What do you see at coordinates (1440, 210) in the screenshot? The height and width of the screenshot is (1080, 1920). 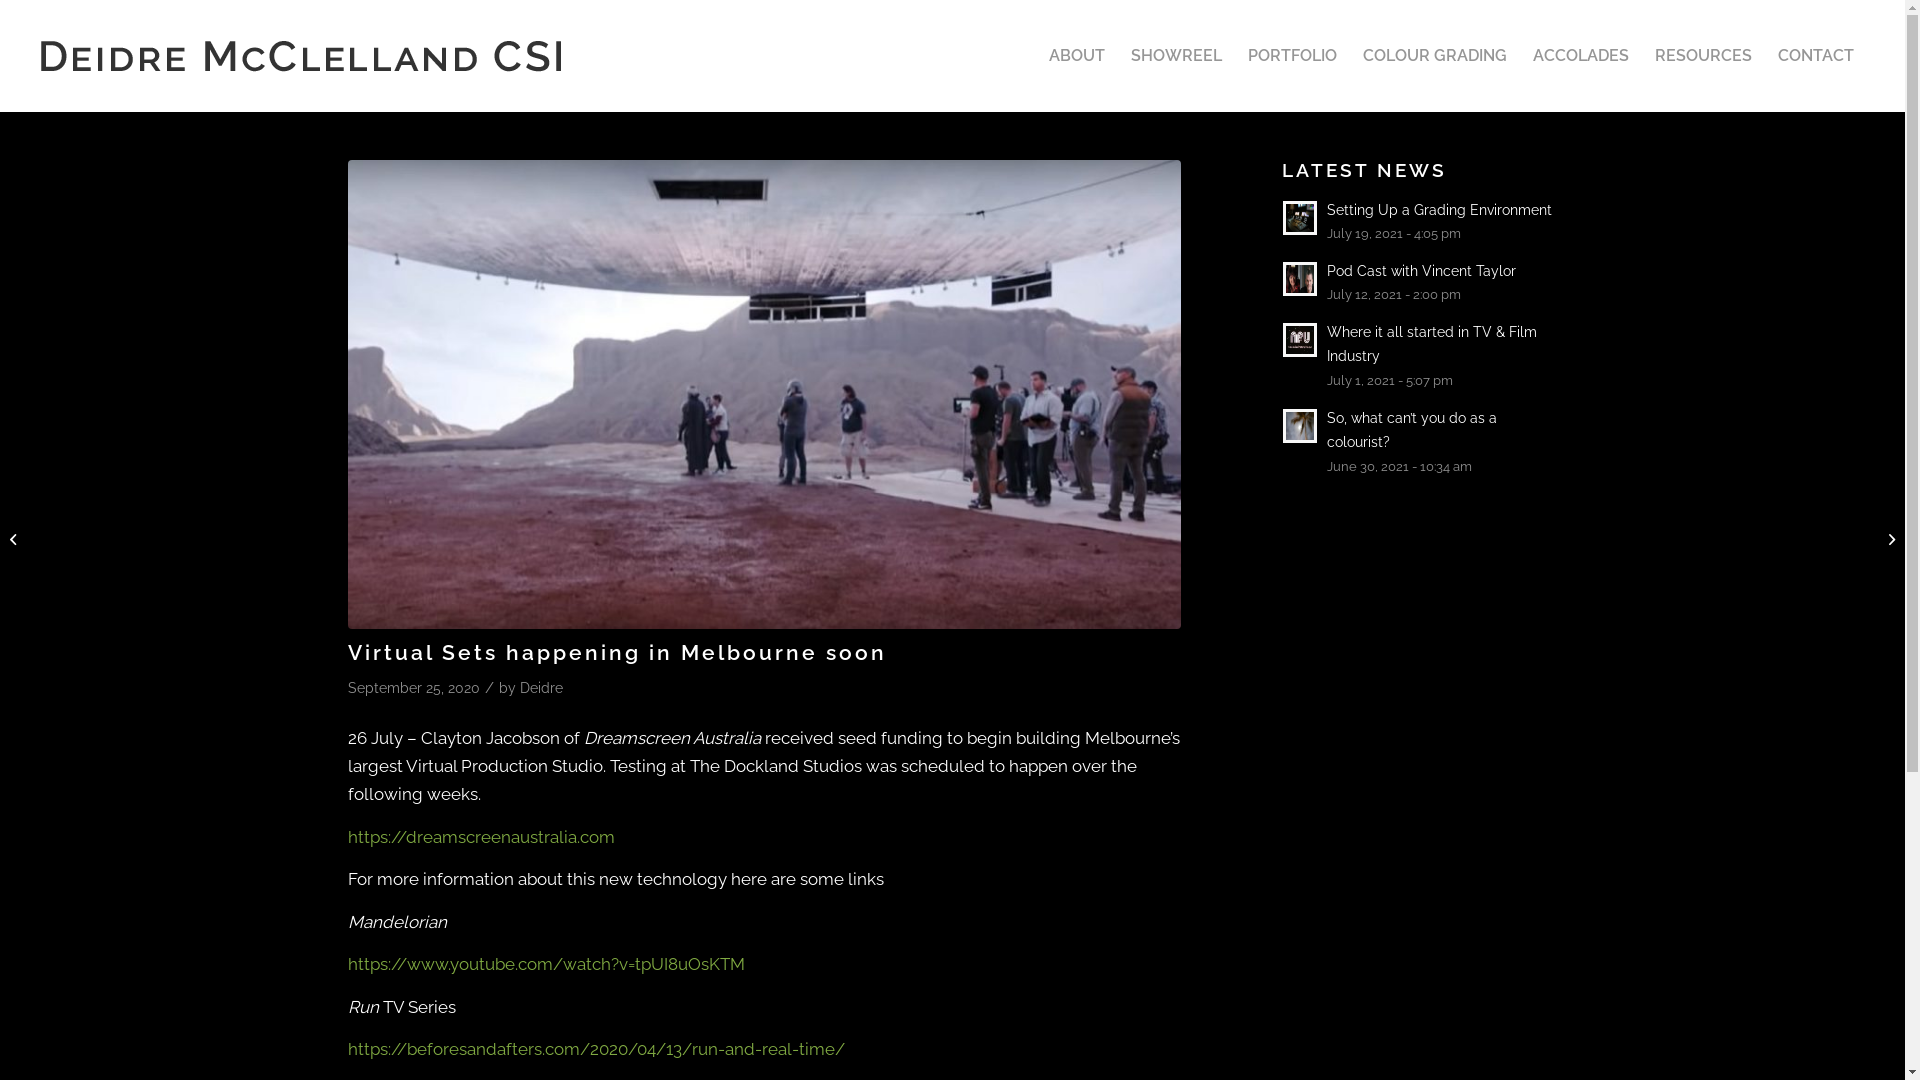 I see `Setting Up a Grading Environment` at bounding box center [1440, 210].